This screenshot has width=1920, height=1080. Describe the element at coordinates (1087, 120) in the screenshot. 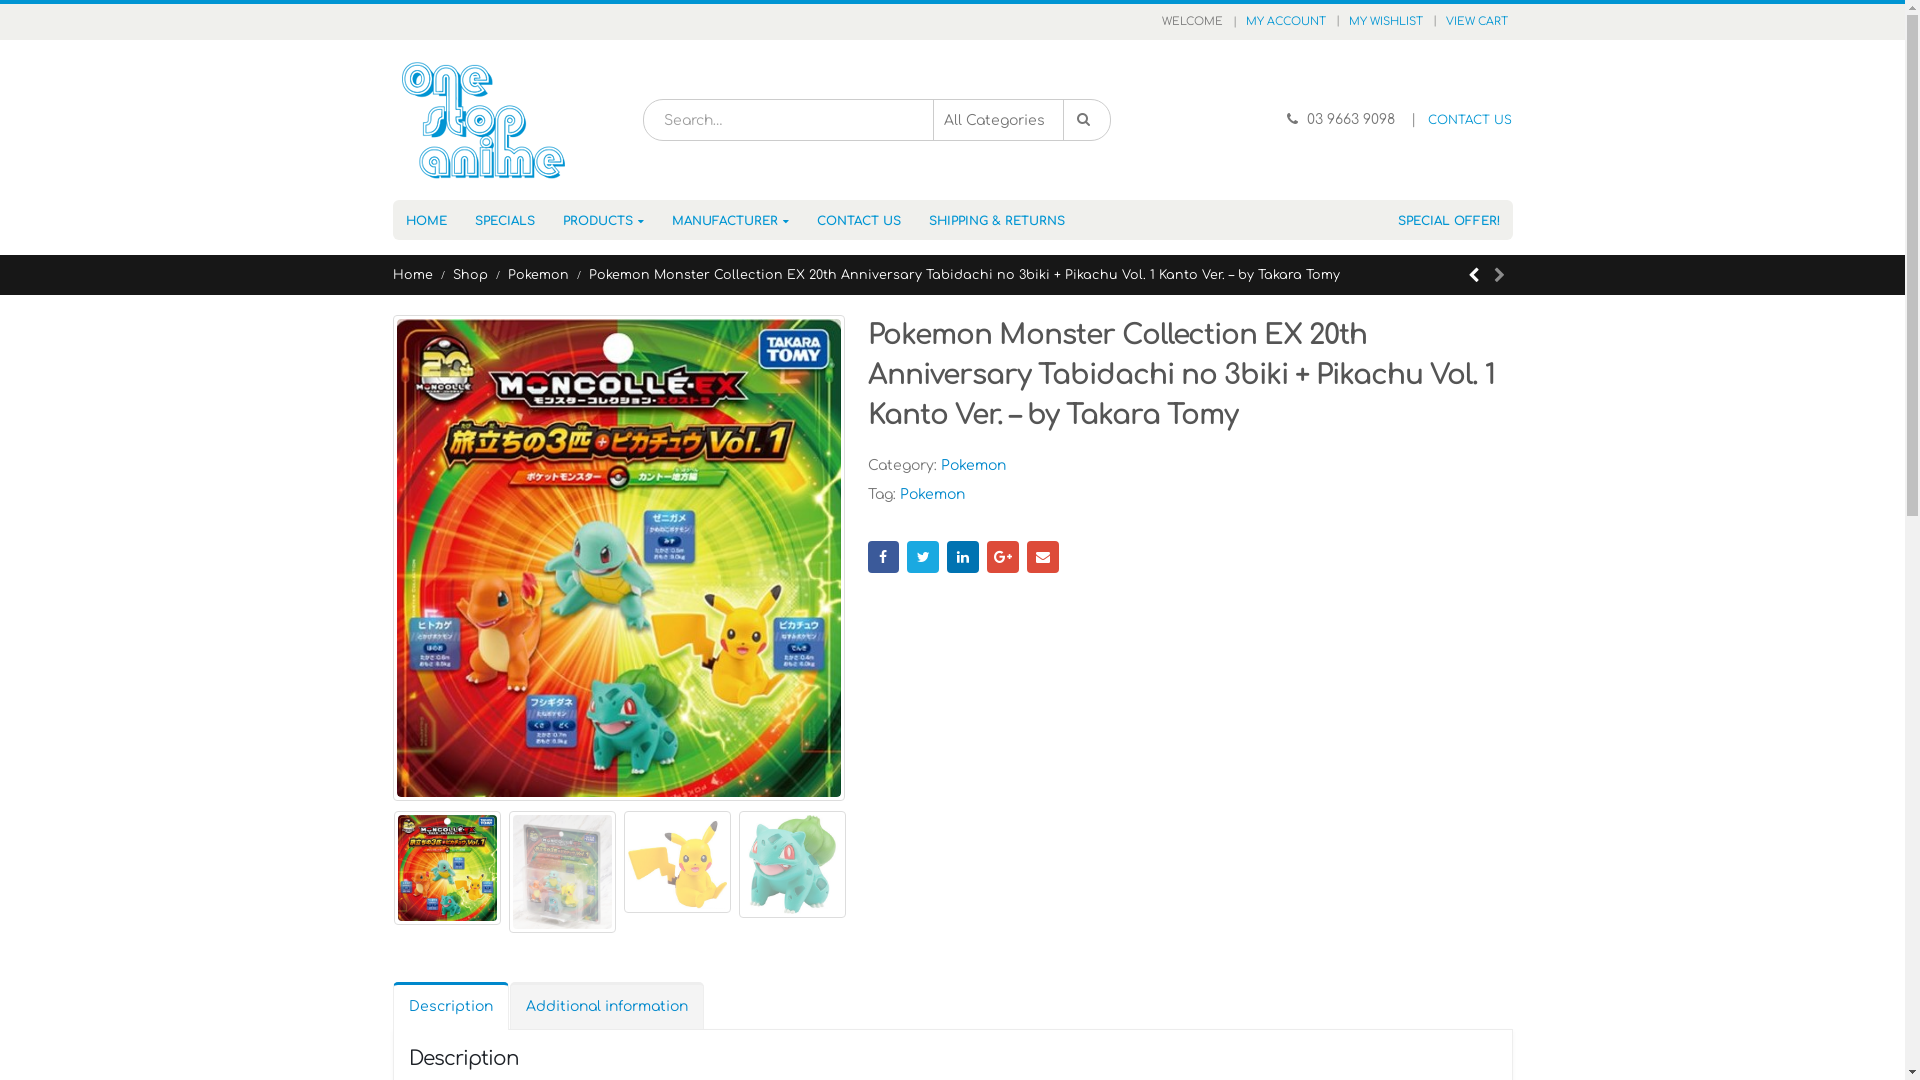

I see `Search` at that location.